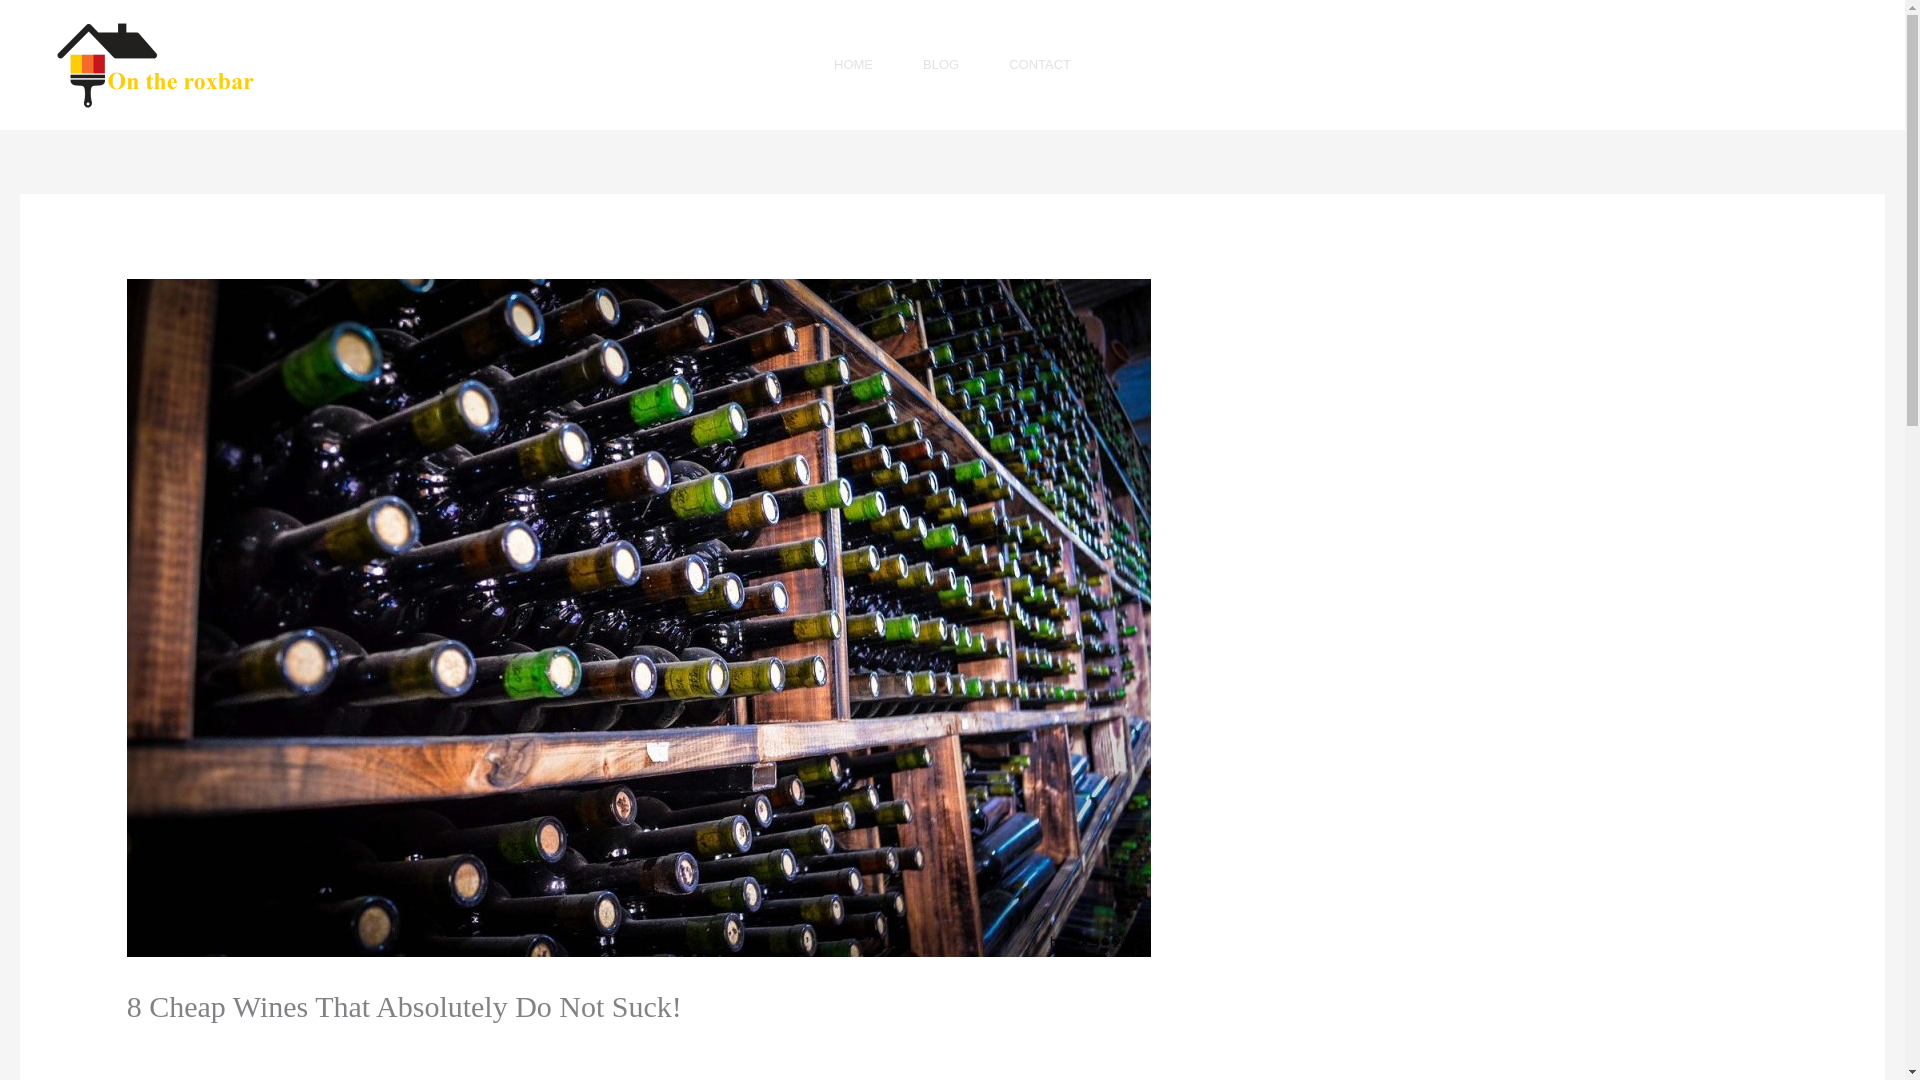 Image resolution: width=1920 pixels, height=1080 pixels. Describe the element at coordinates (192, 1046) in the screenshot. I see `Leave a Comment` at that location.